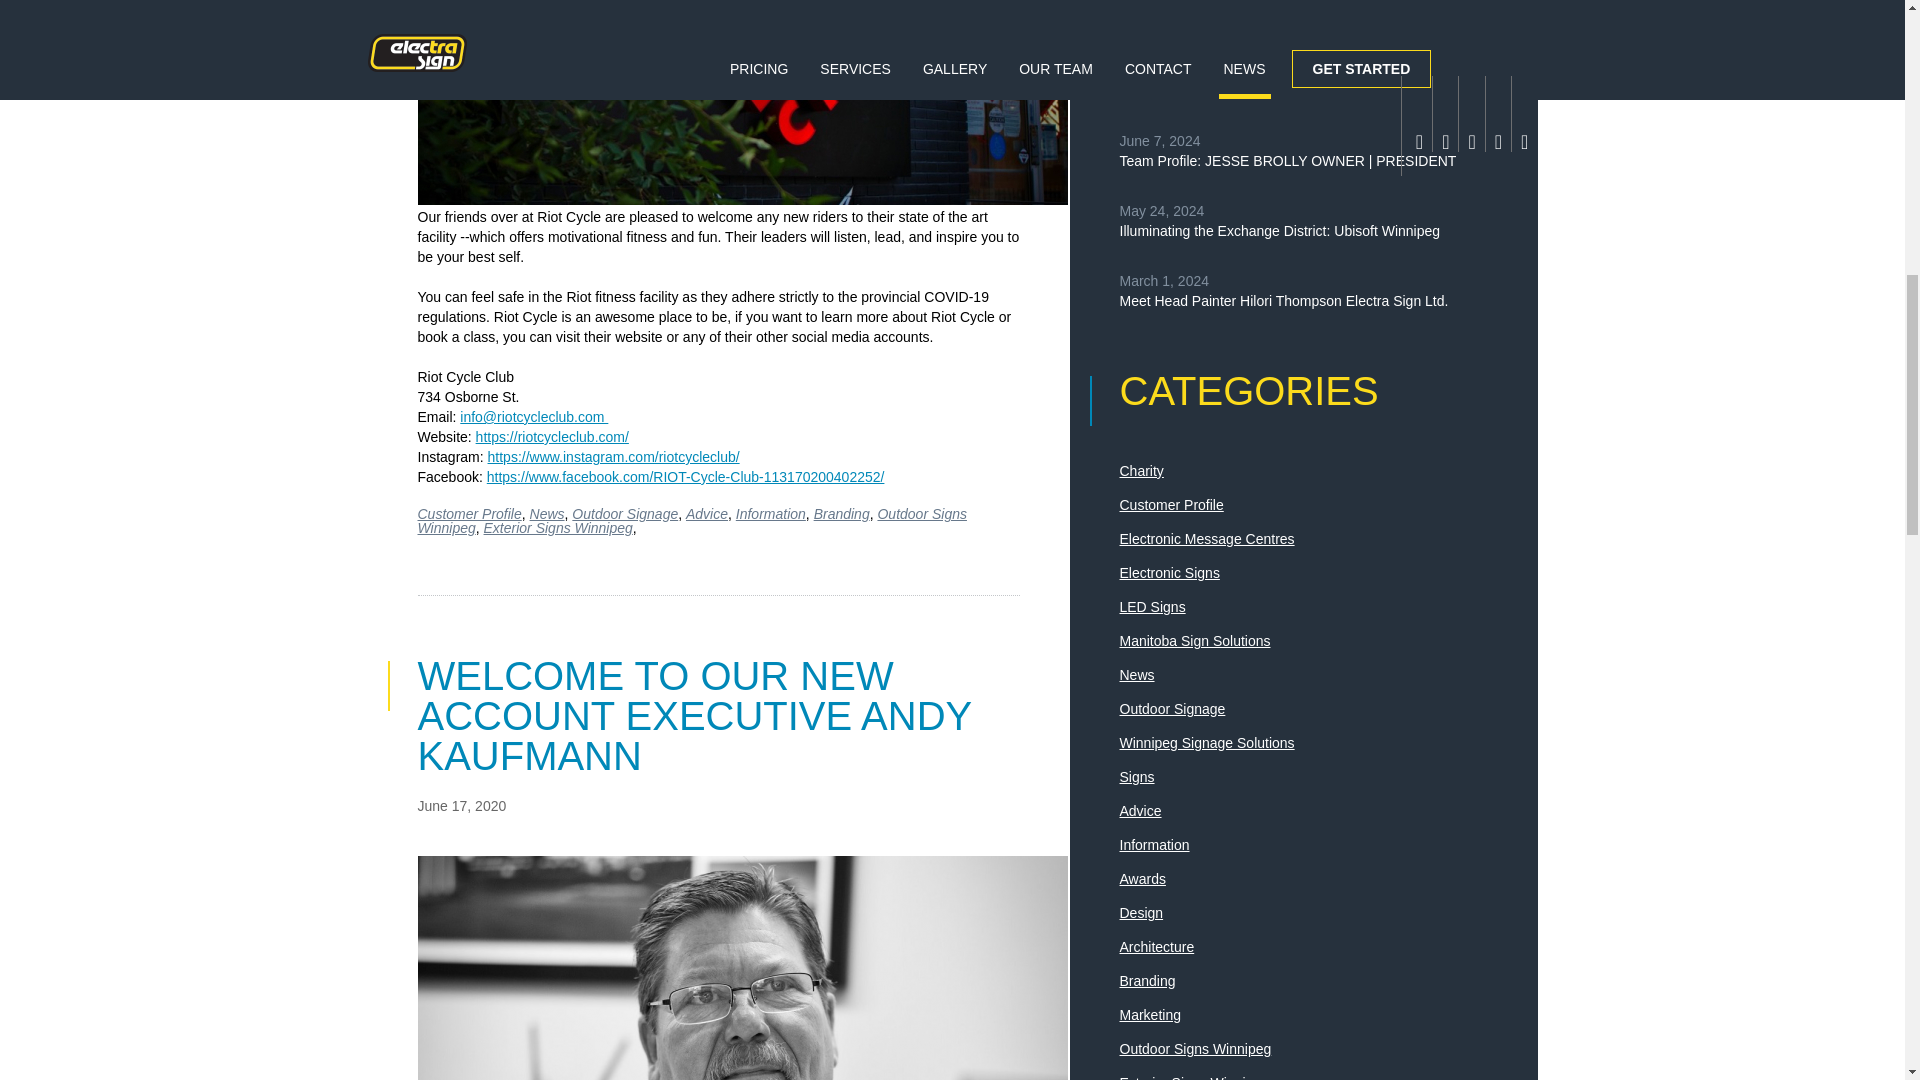 The image size is (1920, 1080). What do you see at coordinates (558, 527) in the screenshot?
I see `Exterior Signs Winnipeg` at bounding box center [558, 527].